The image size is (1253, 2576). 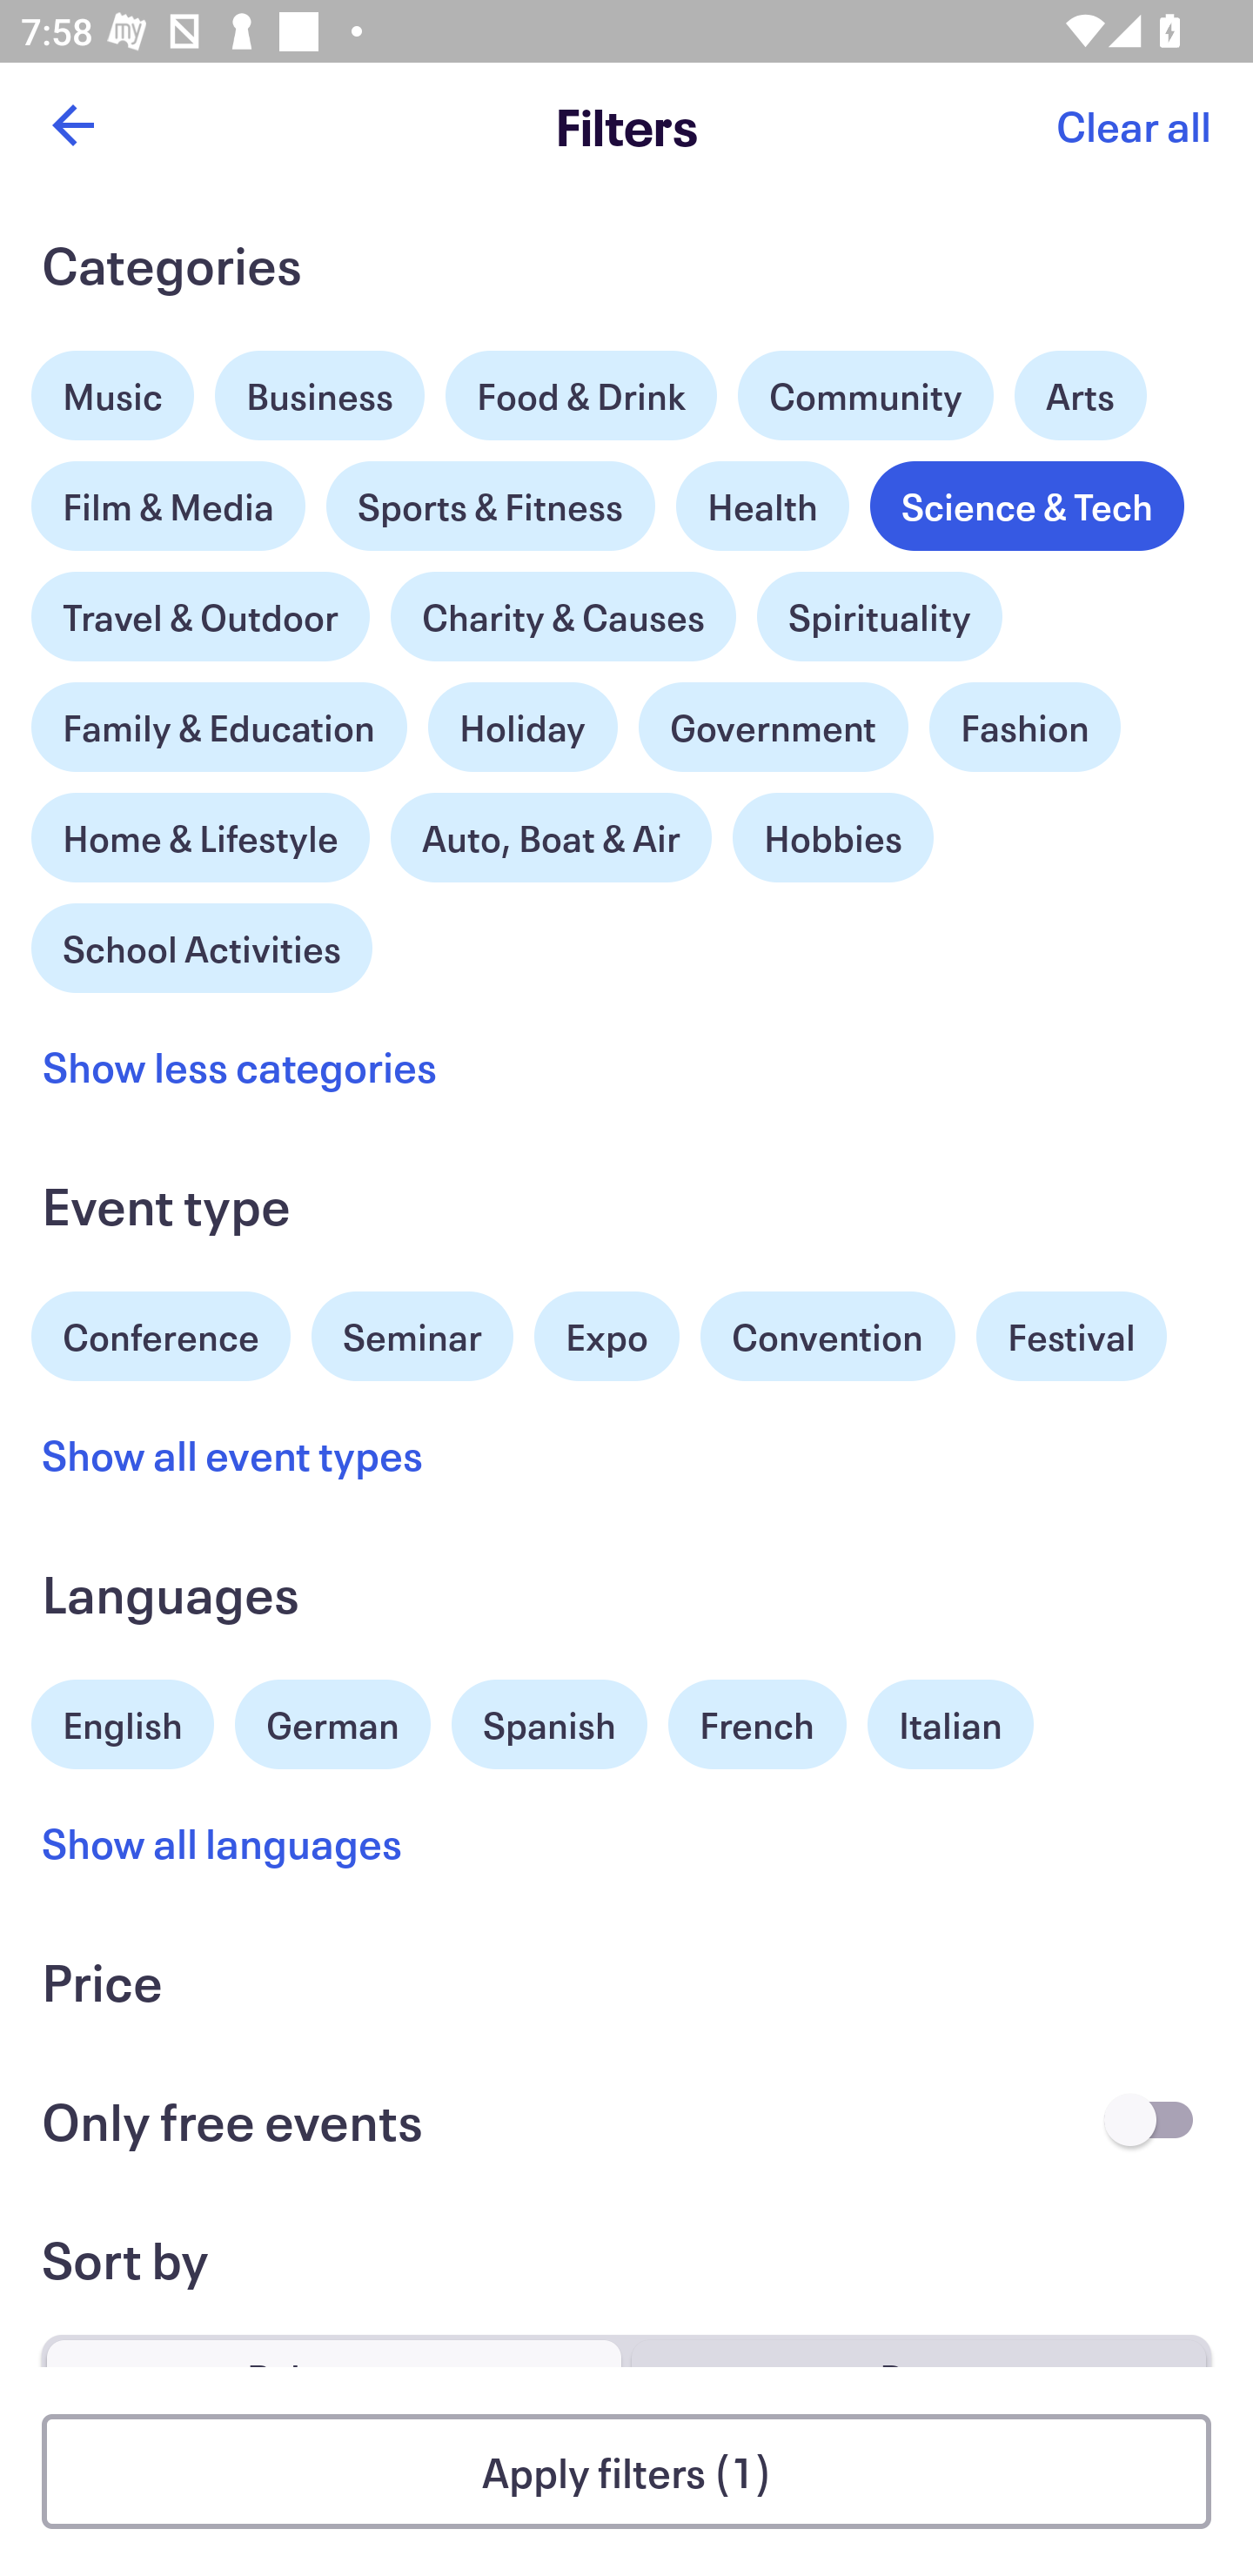 What do you see at coordinates (233, 1453) in the screenshot?
I see `Show all event types` at bounding box center [233, 1453].